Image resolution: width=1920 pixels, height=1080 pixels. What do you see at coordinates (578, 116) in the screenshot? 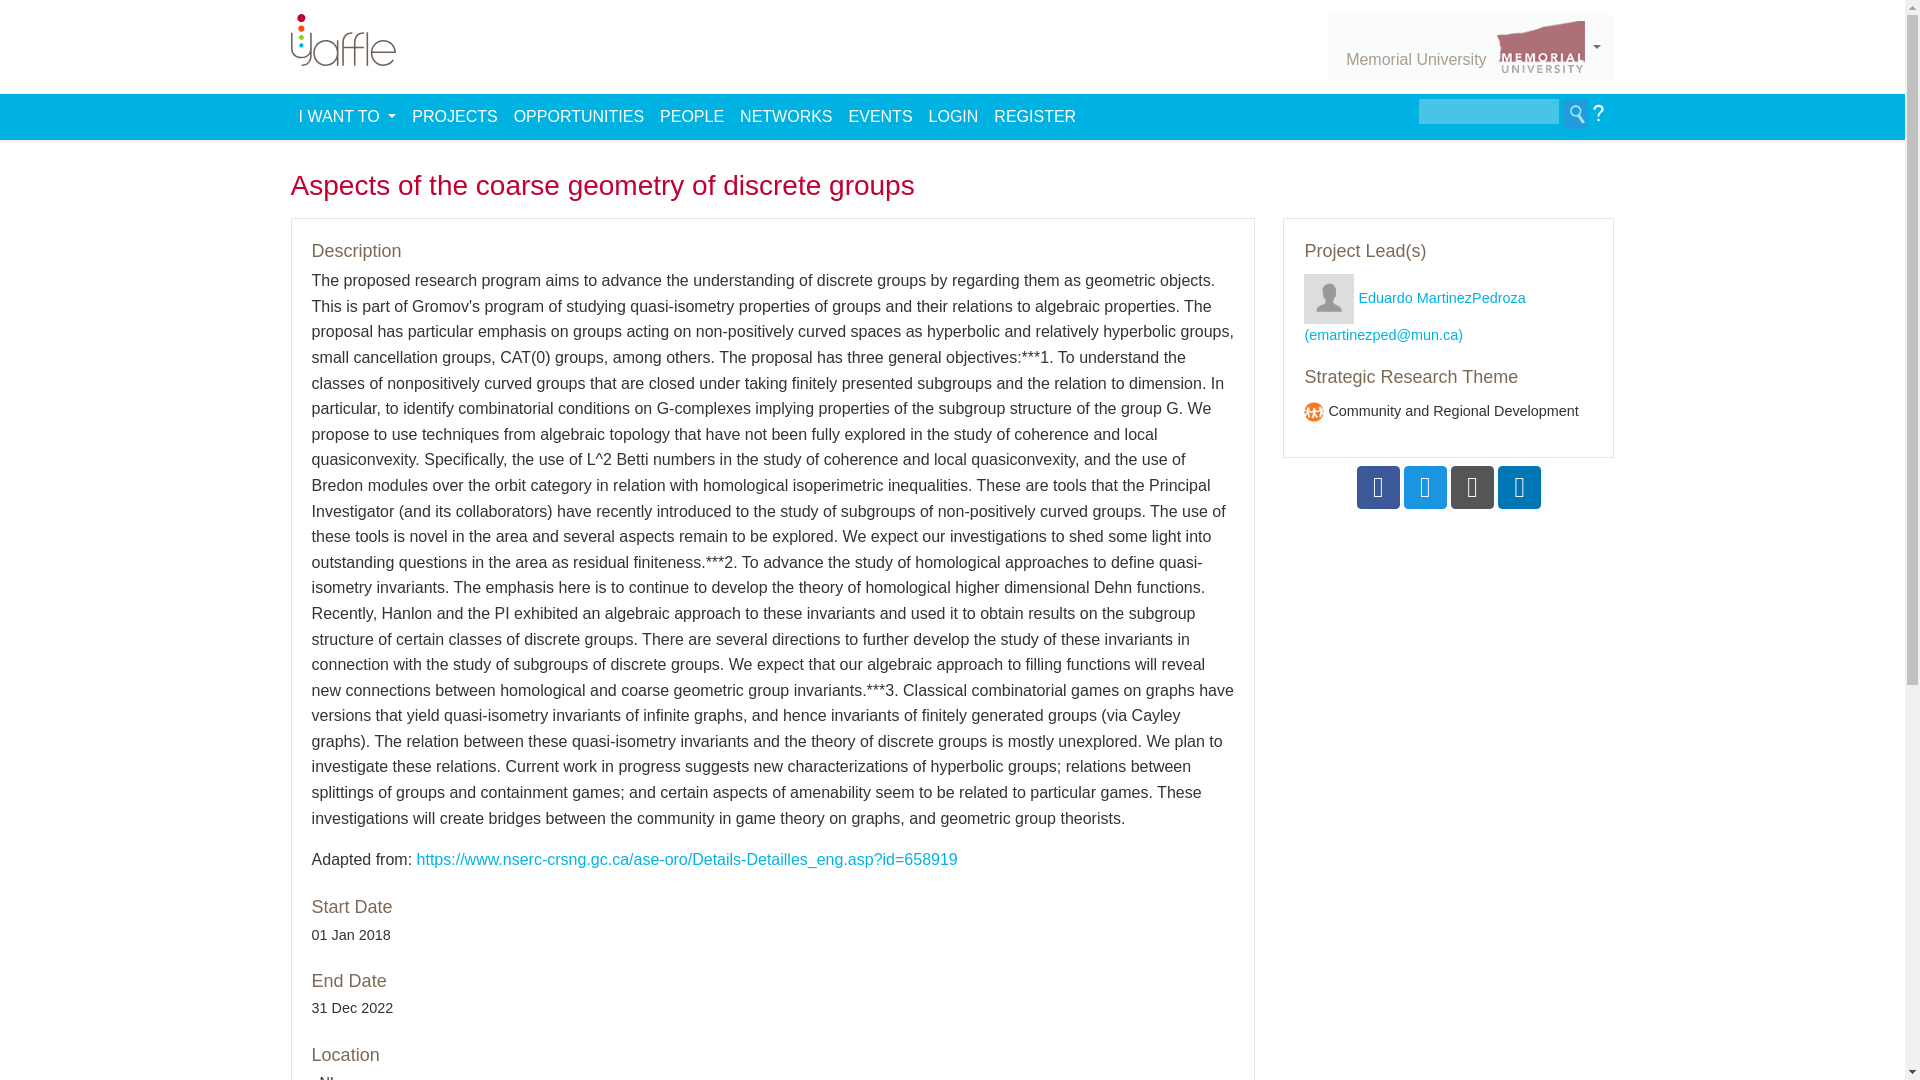
I see `OPPORTUNITIES` at bounding box center [578, 116].